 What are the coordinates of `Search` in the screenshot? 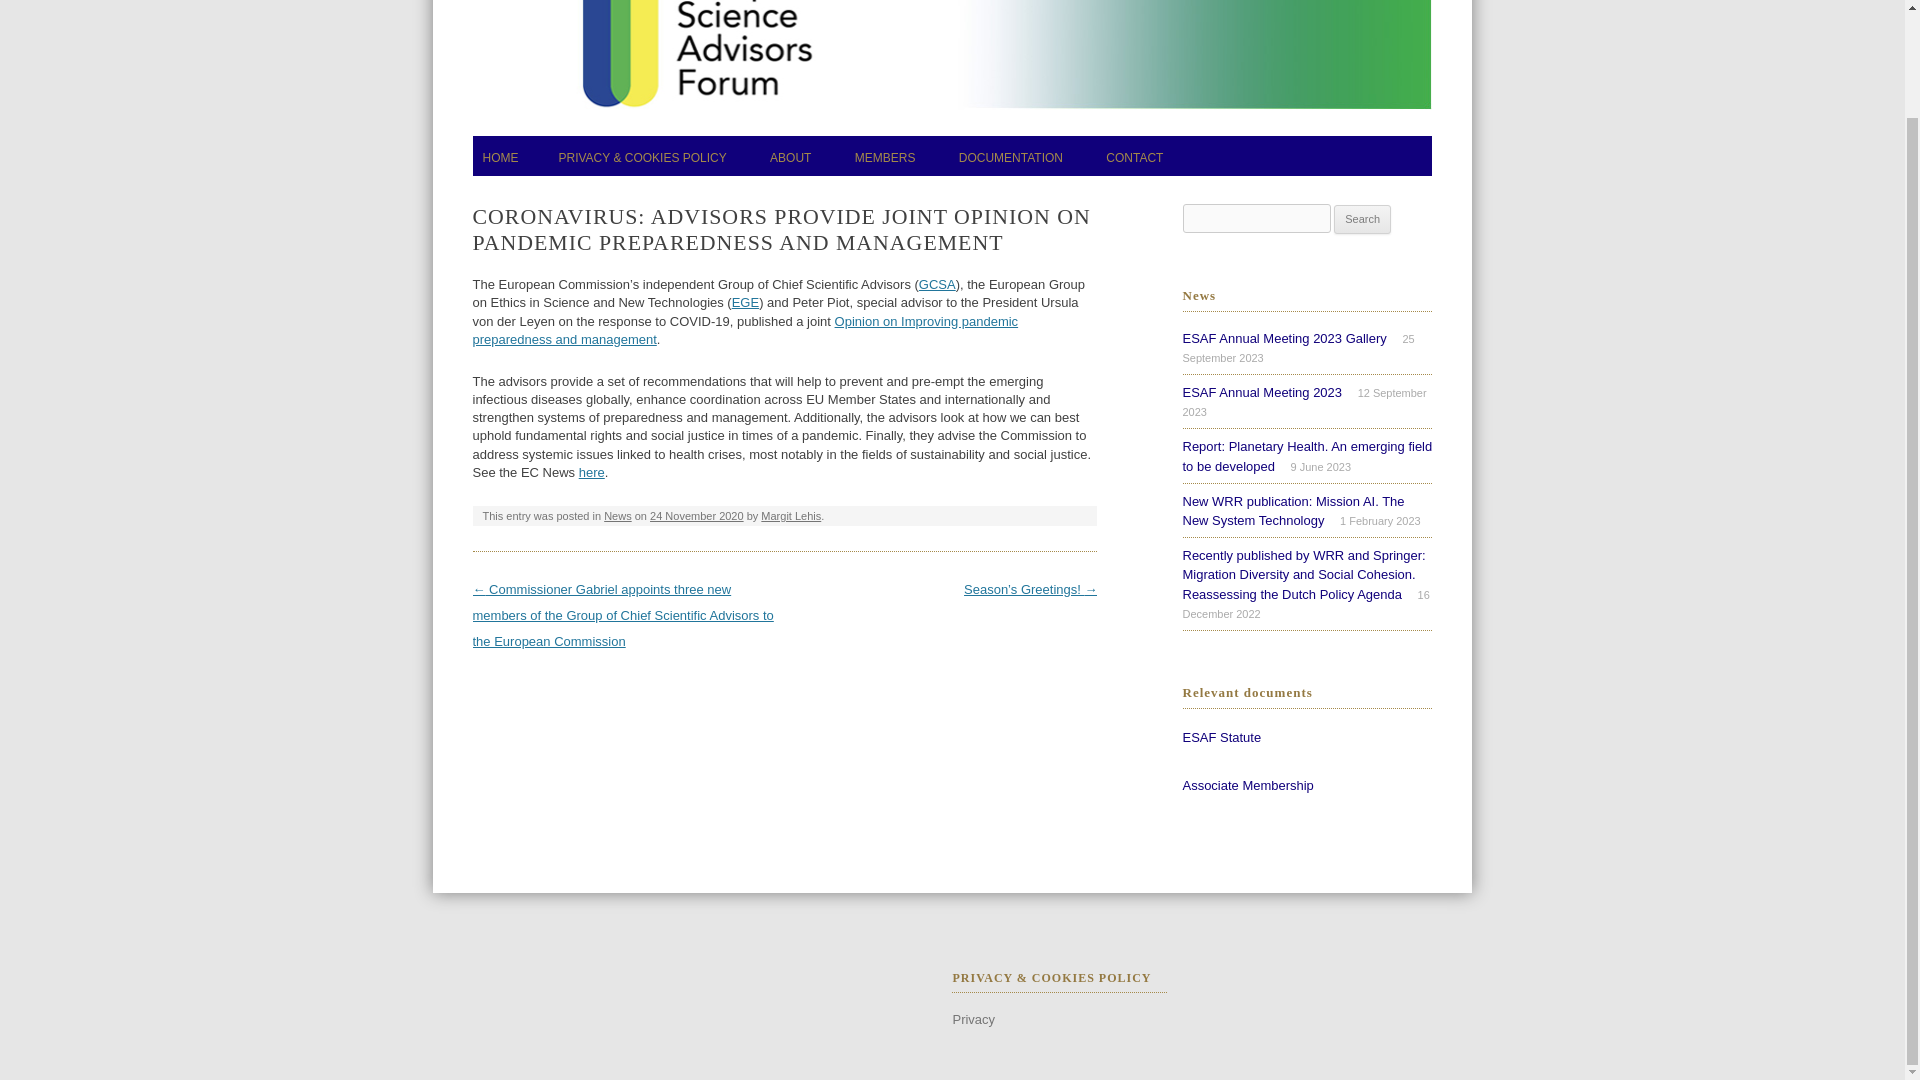 It's located at (1362, 220).